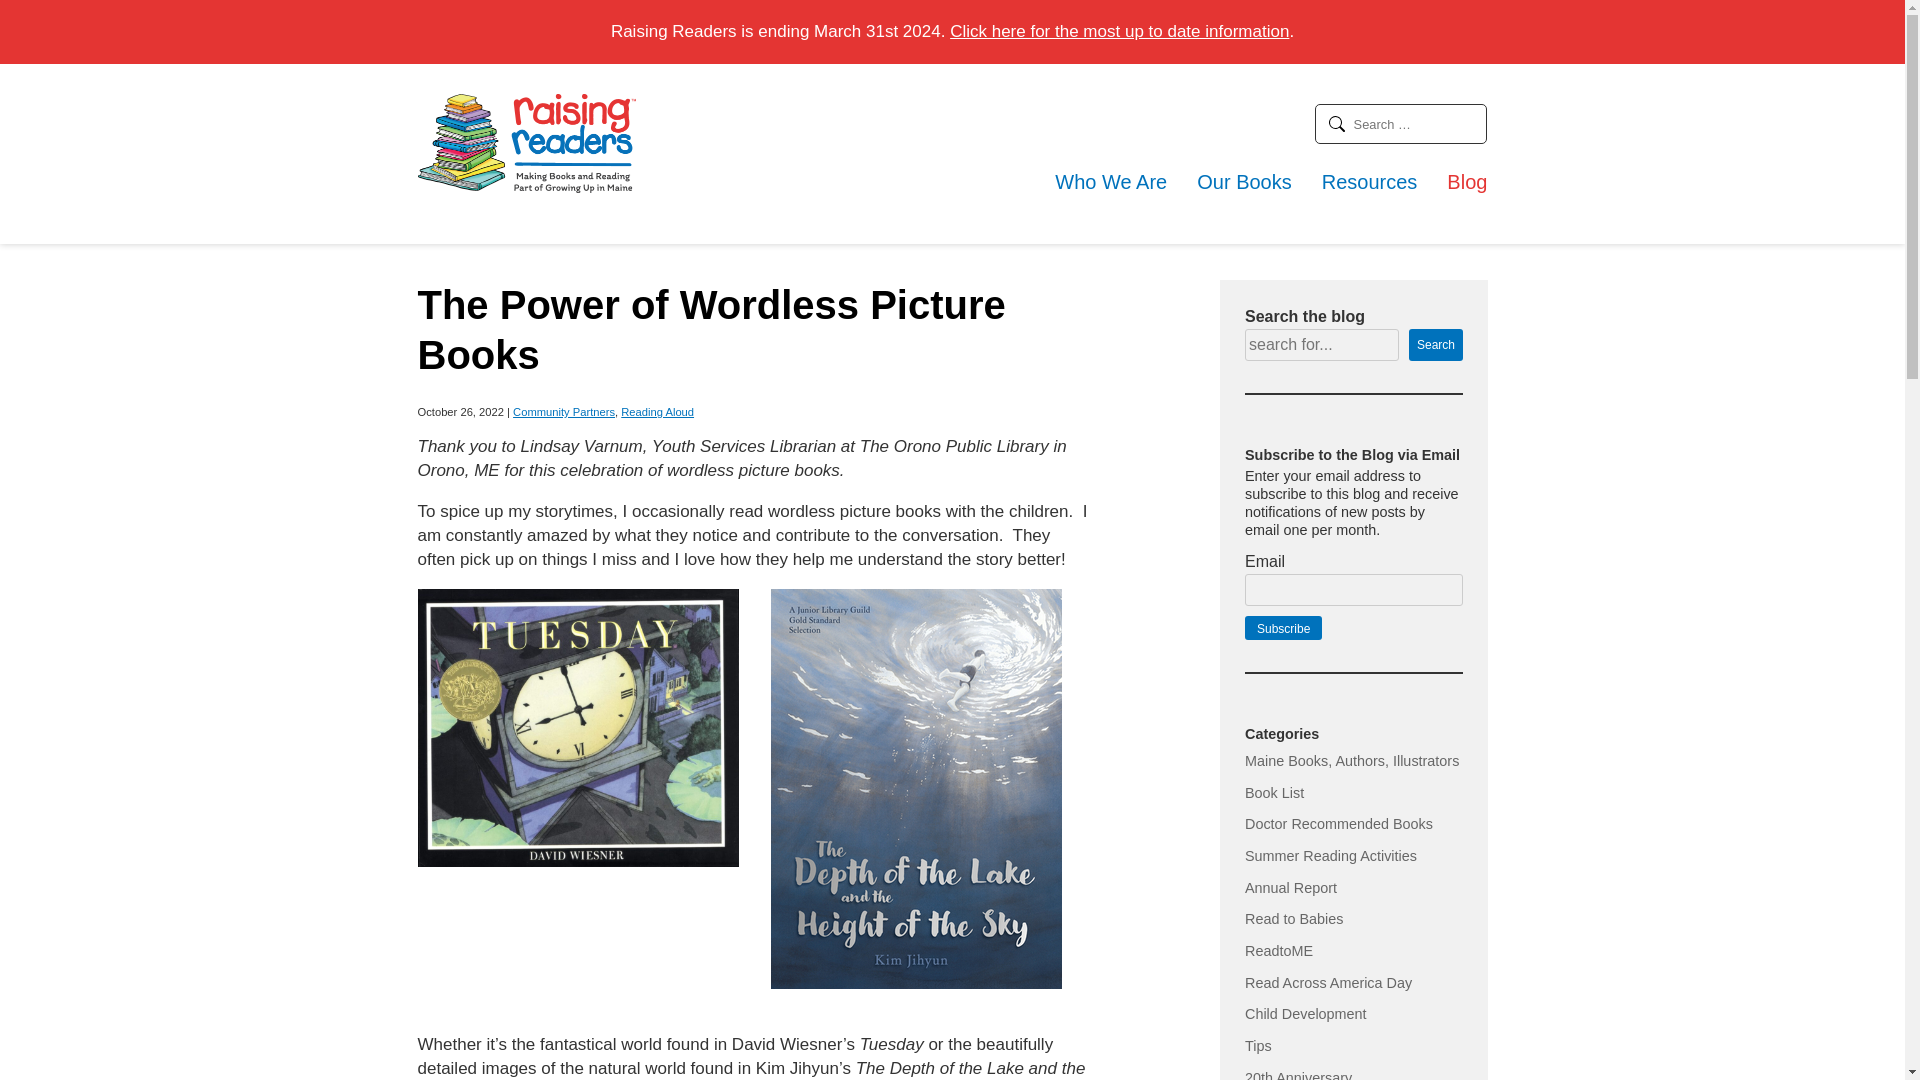 This screenshot has height=1080, width=1920. What do you see at coordinates (563, 412) in the screenshot?
I see `Community Partners` at bounding box center [563, 412].